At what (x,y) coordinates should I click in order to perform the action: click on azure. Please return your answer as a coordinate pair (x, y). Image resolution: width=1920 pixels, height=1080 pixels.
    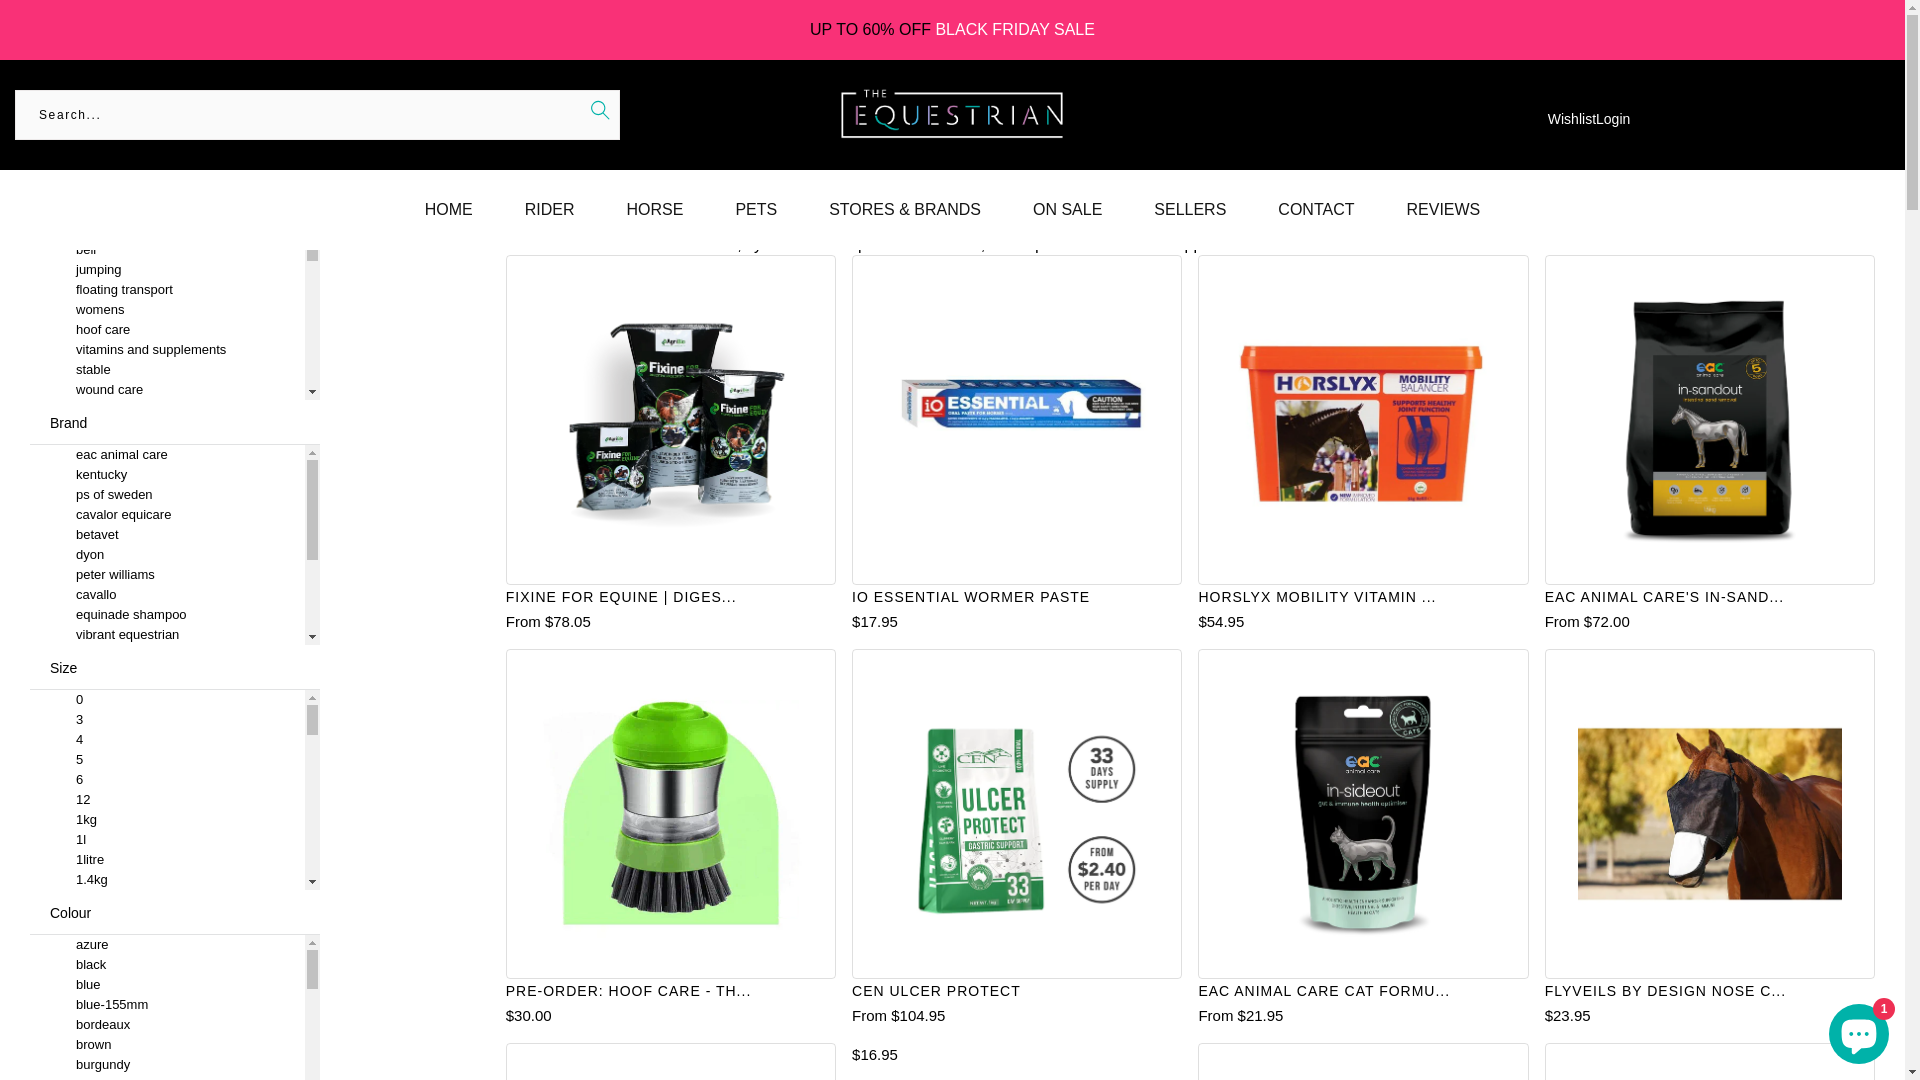
    Looking at the image, I should click on (168, 945).